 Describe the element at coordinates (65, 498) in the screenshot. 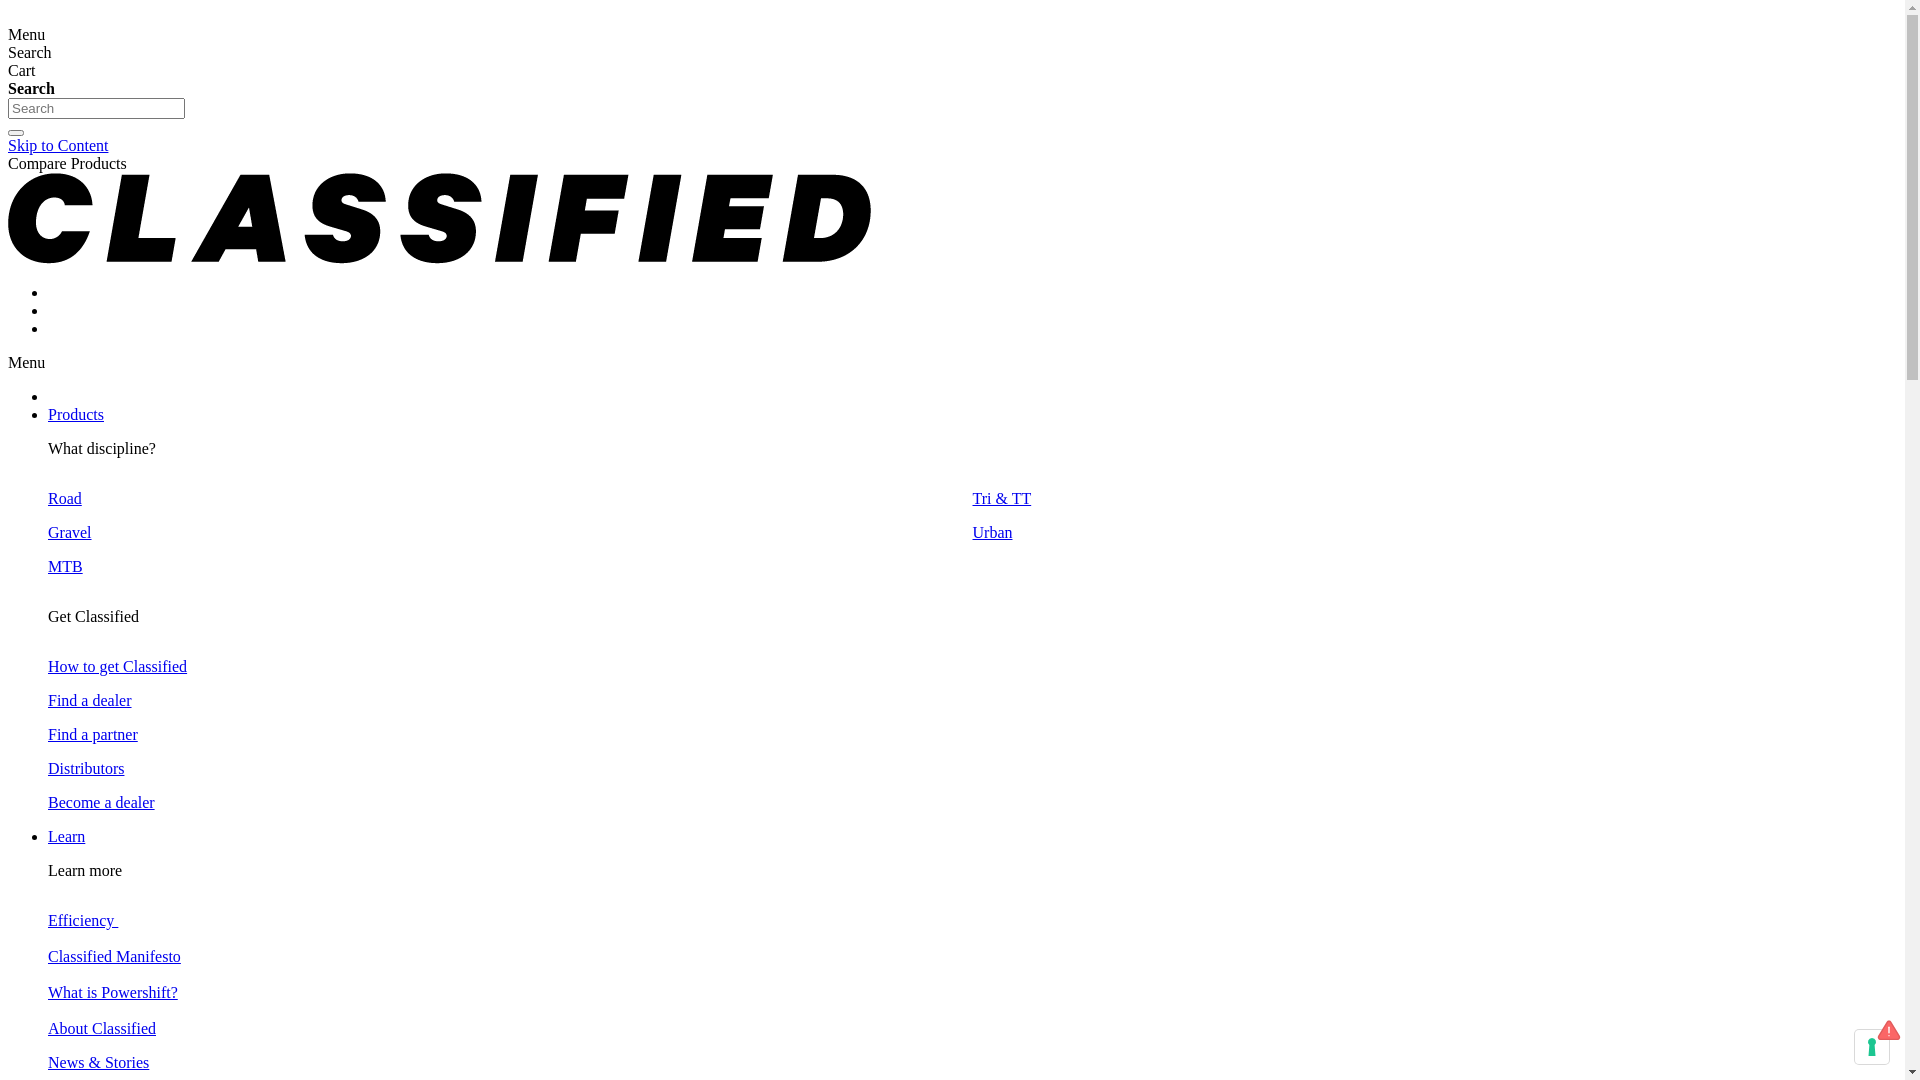

I see `Road` at that location.